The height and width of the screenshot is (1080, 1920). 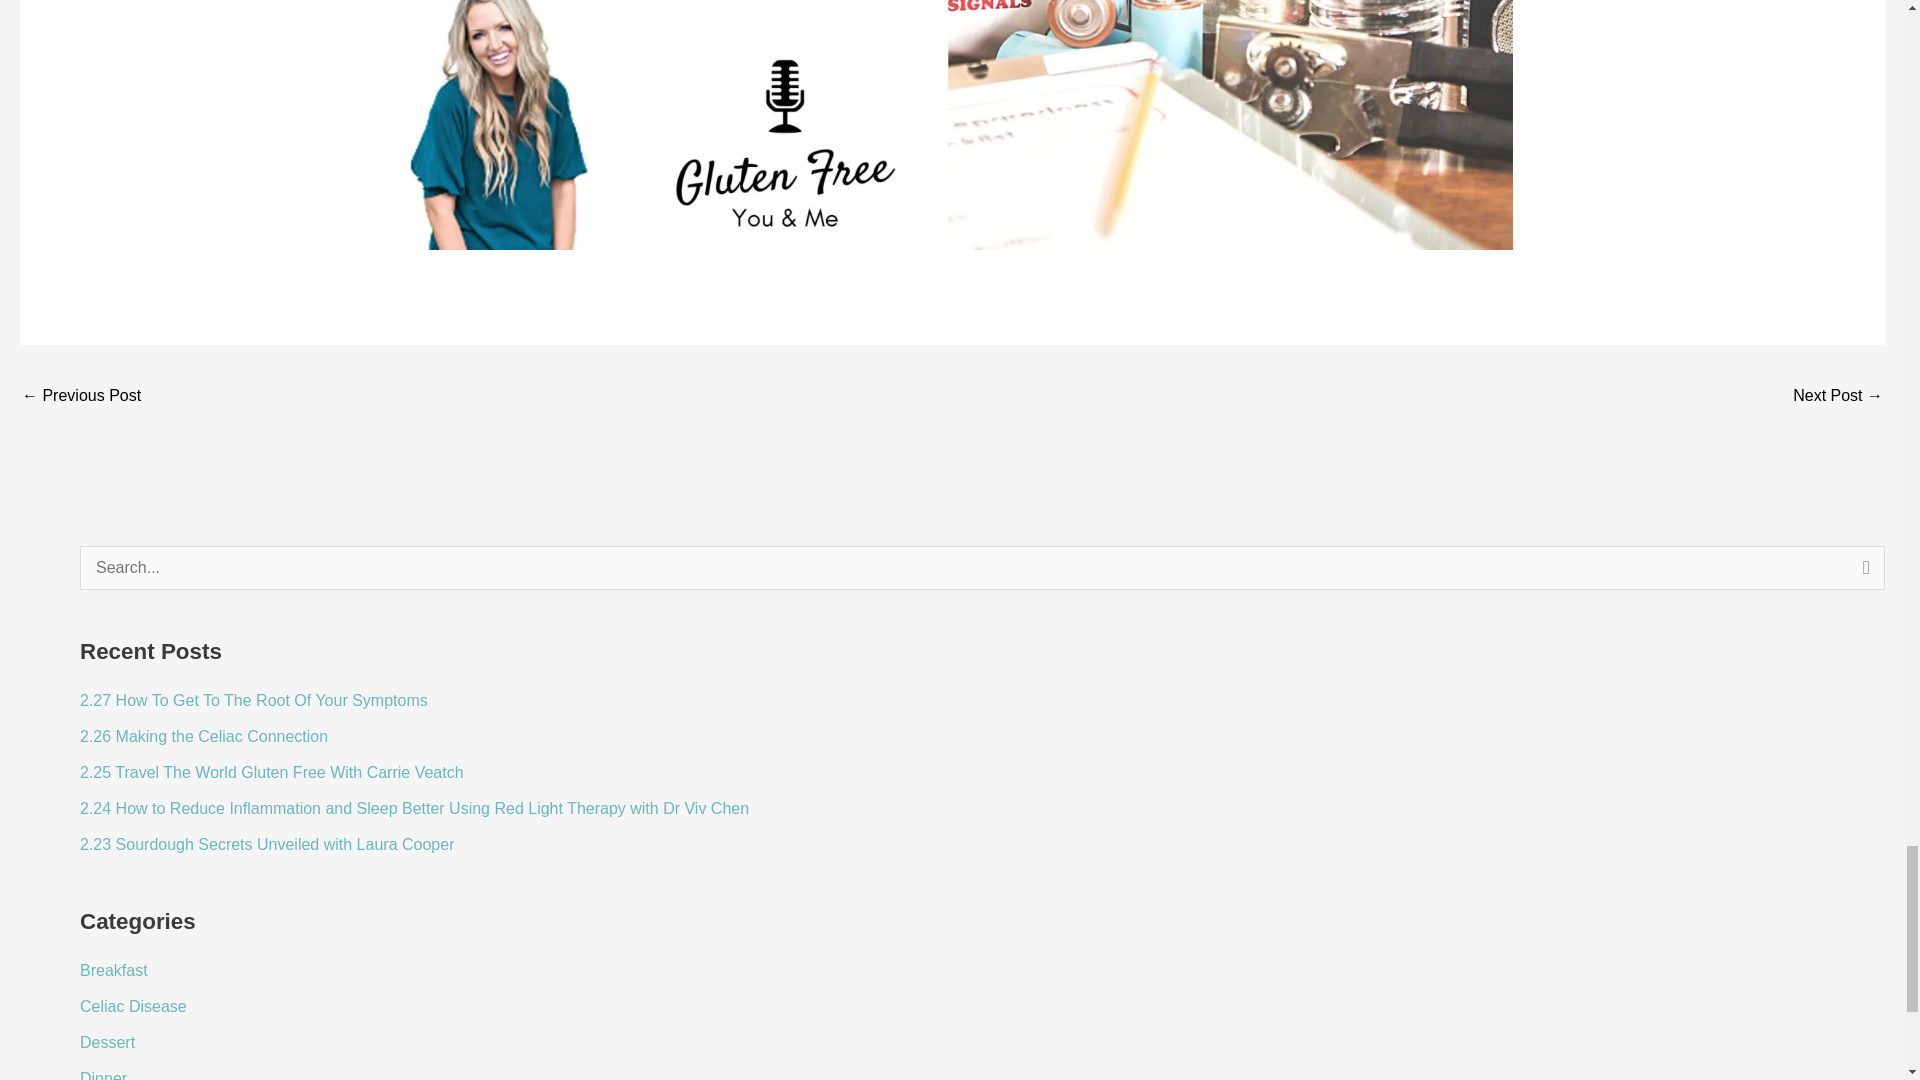 I want to click on 2.25 Travel The World Gluten Free With Carrie Veatch, so click(x=272, y=772).